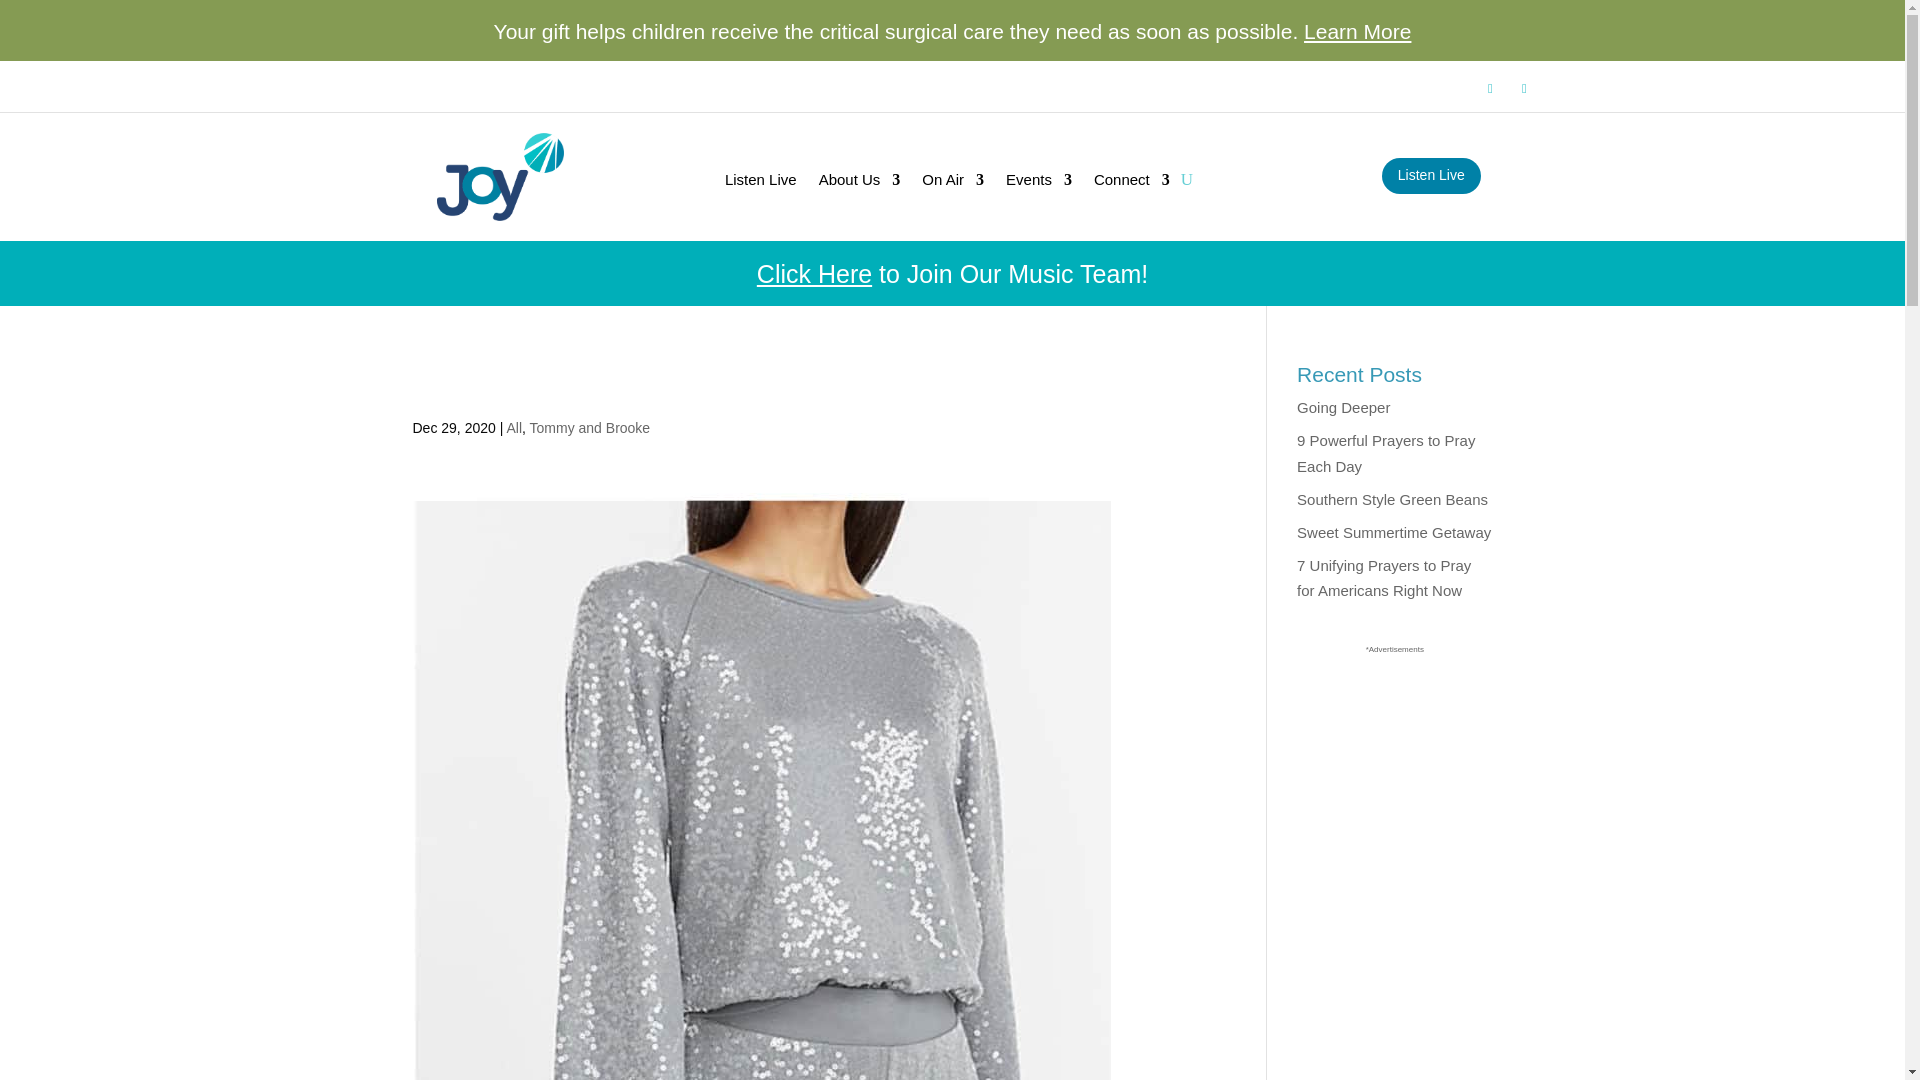 This screenshot has height=1080, width=1920. What do you see at coordinates (1524, 88) in the screenshot?
I see `Follow on Instagram` at bounding box center [1524, 88].